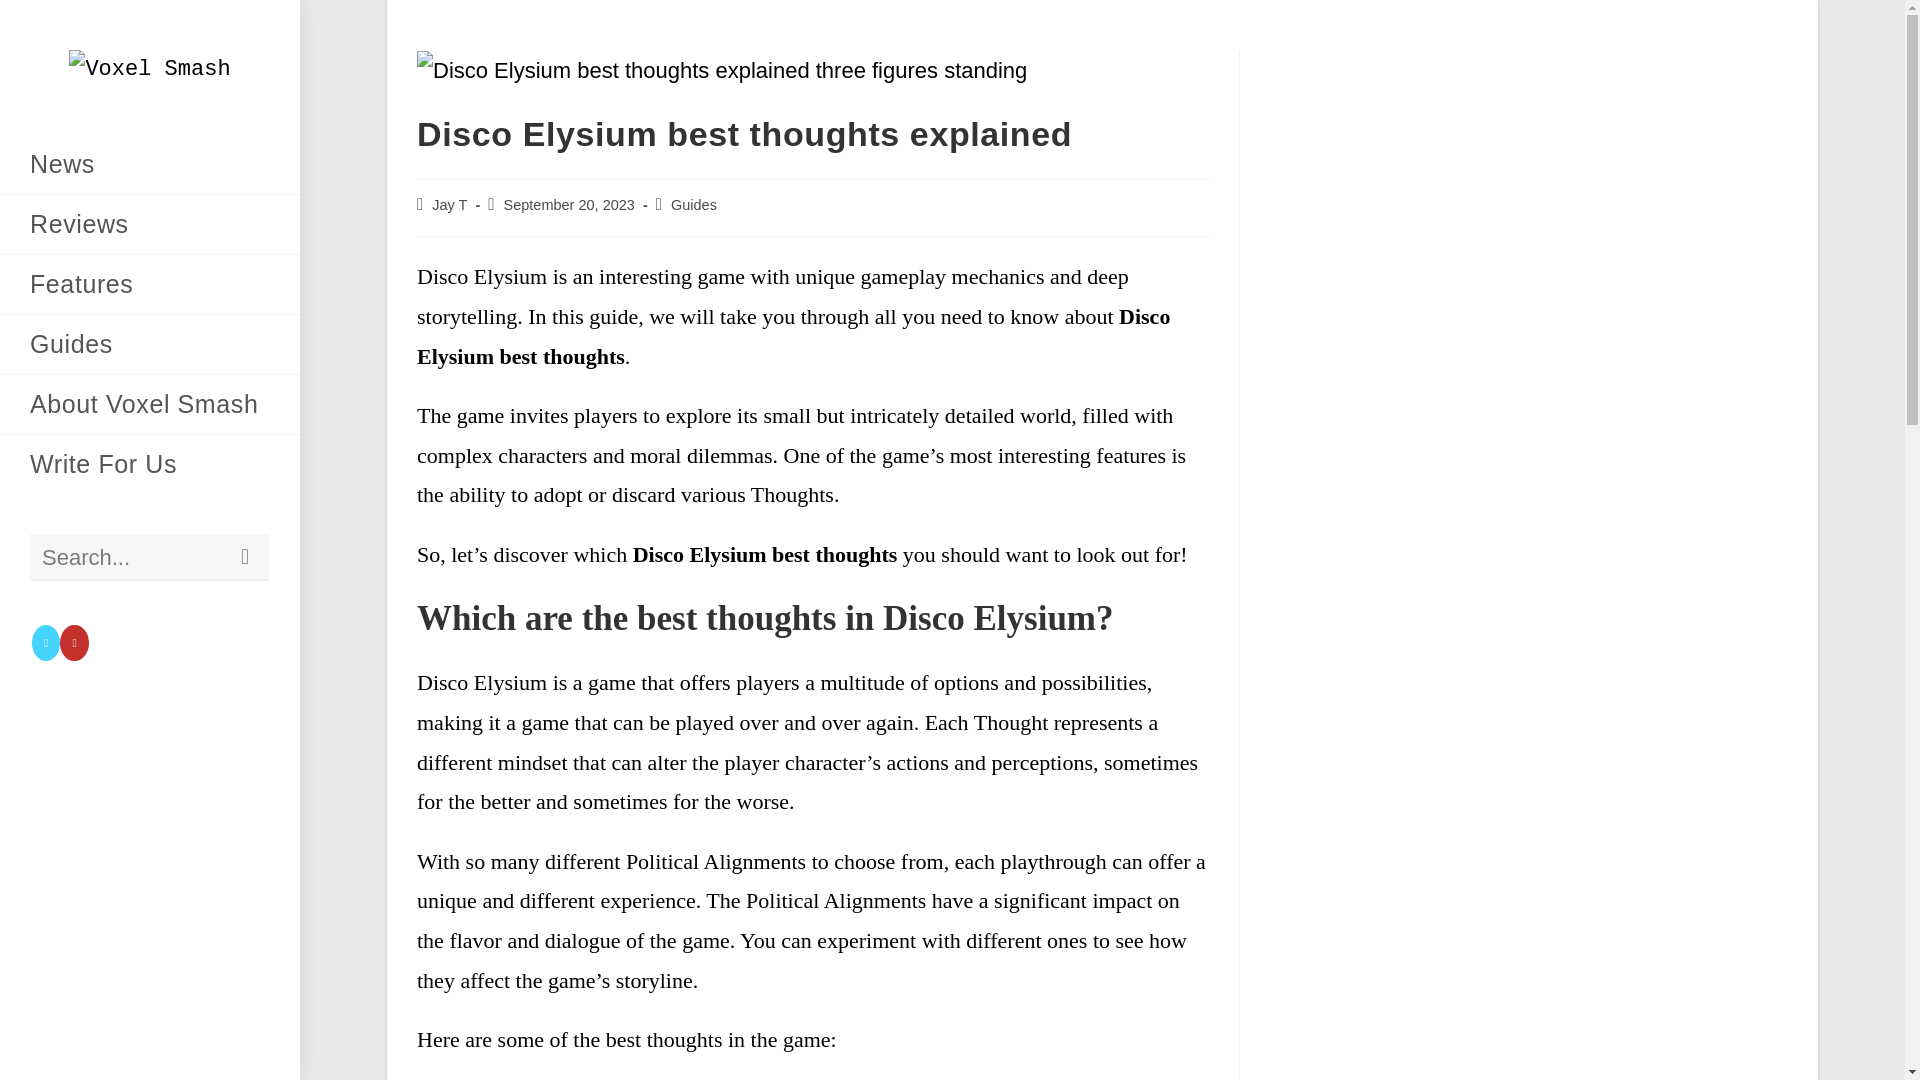 This screenshot has height=1080, width=1920. Describe the element at coordinates (150, 404) in the screenshot. I see `About Voxel Smash` at that location.